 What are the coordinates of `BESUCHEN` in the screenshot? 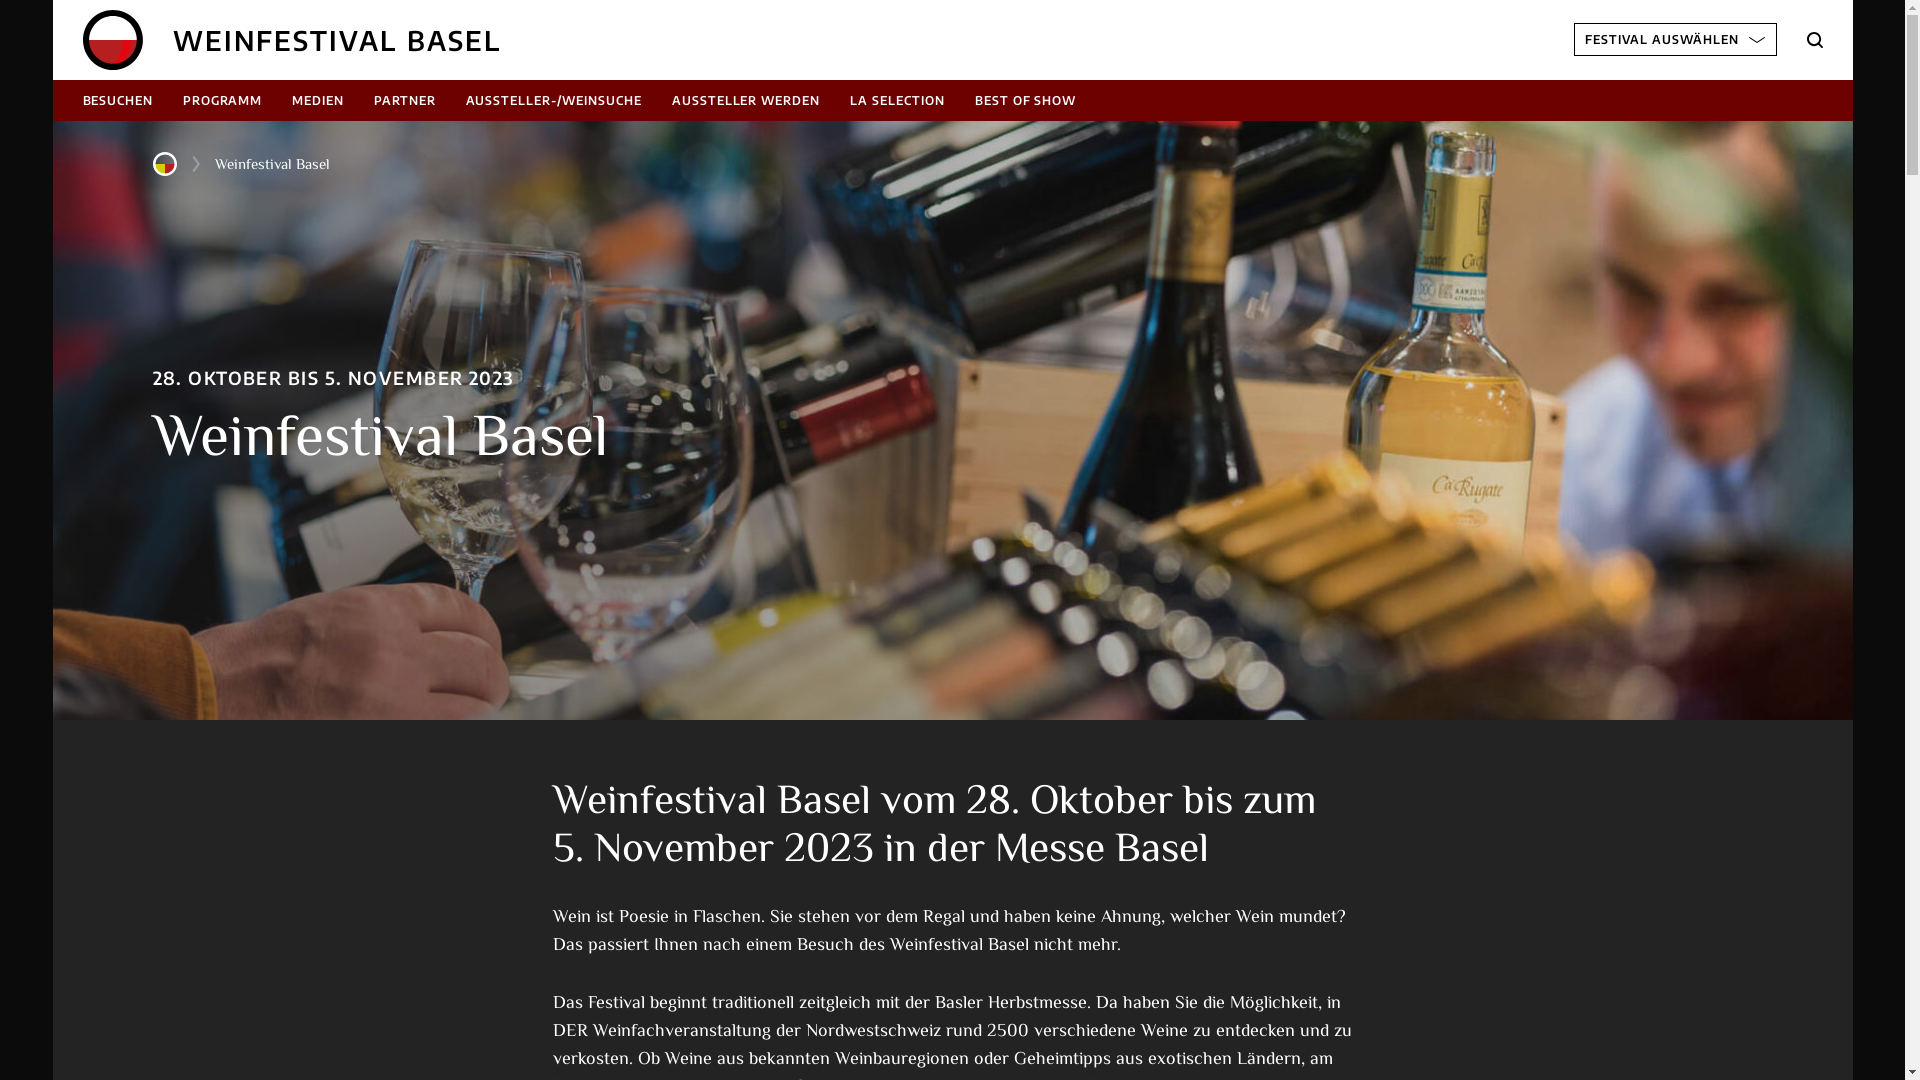 It's located at (118, 100).